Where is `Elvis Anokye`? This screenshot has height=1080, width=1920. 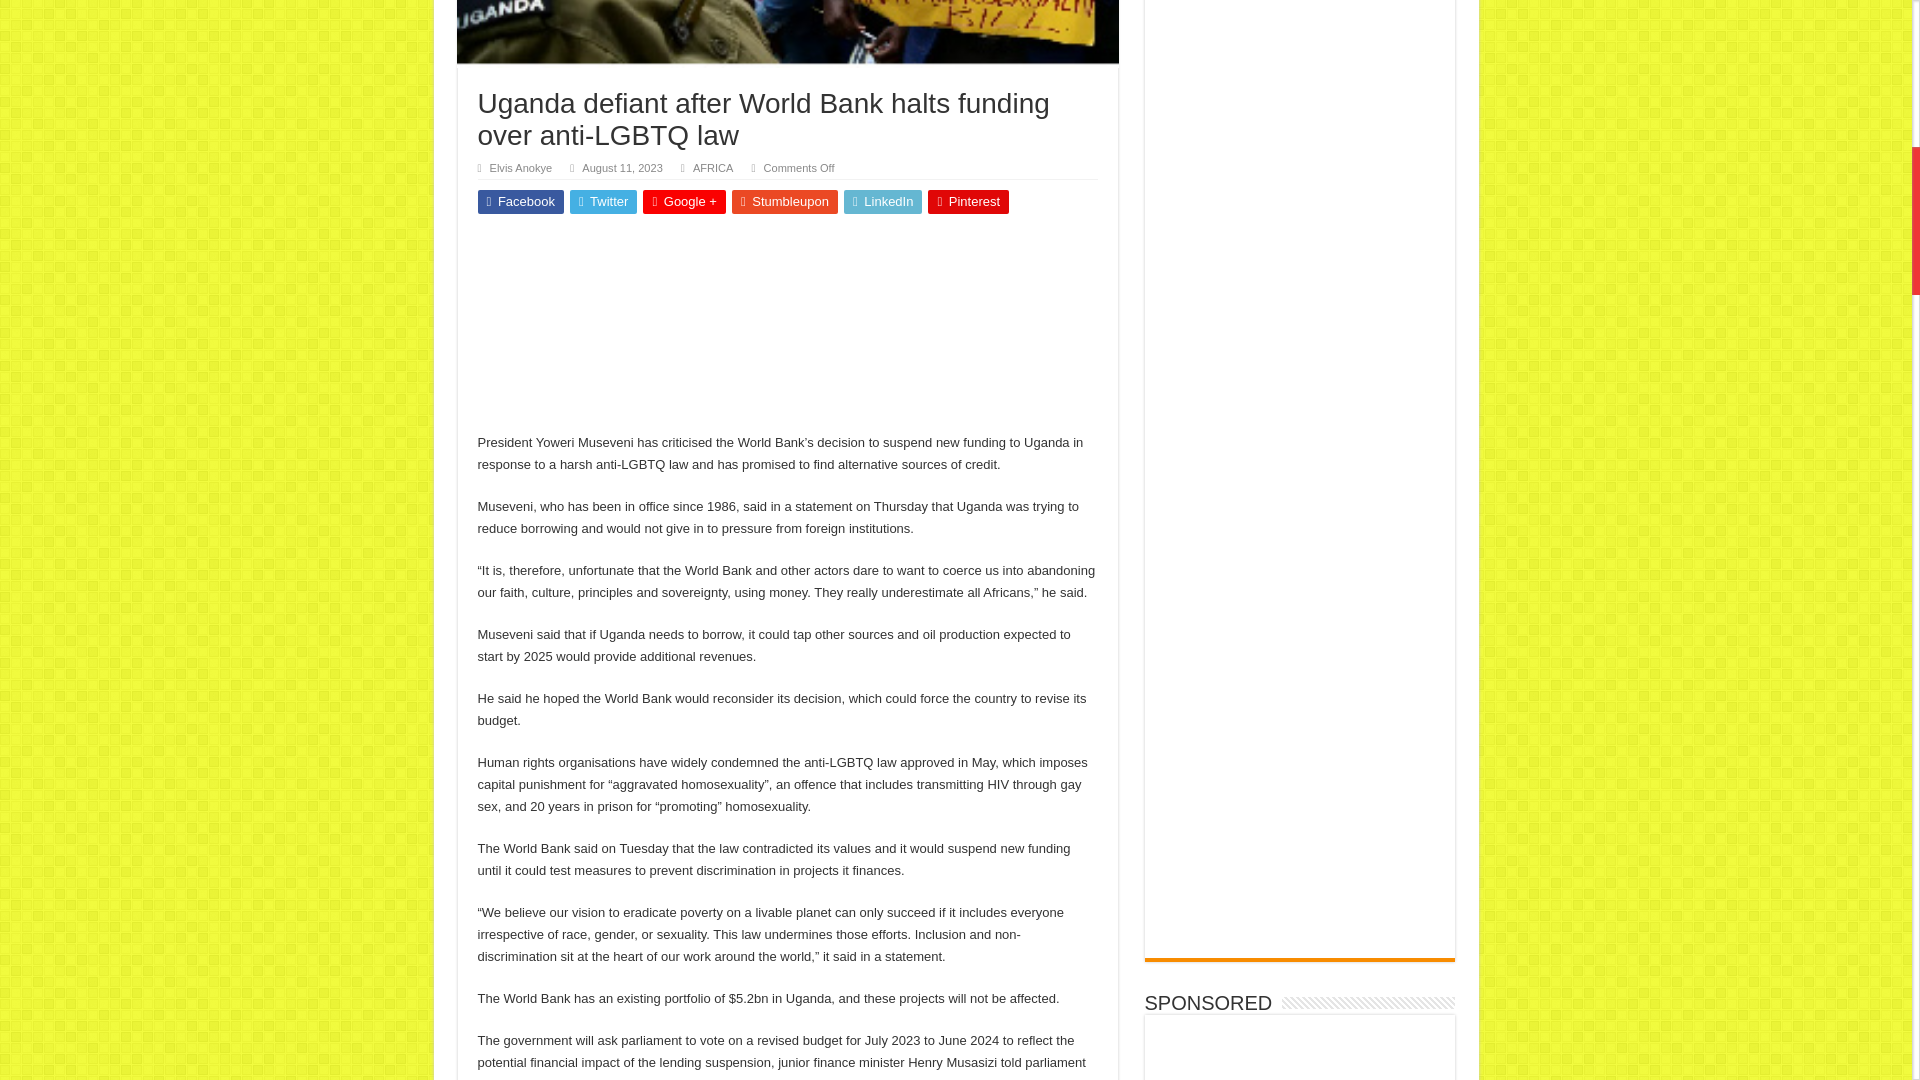
Elvis Anokye is located at coordinates (520, 168).